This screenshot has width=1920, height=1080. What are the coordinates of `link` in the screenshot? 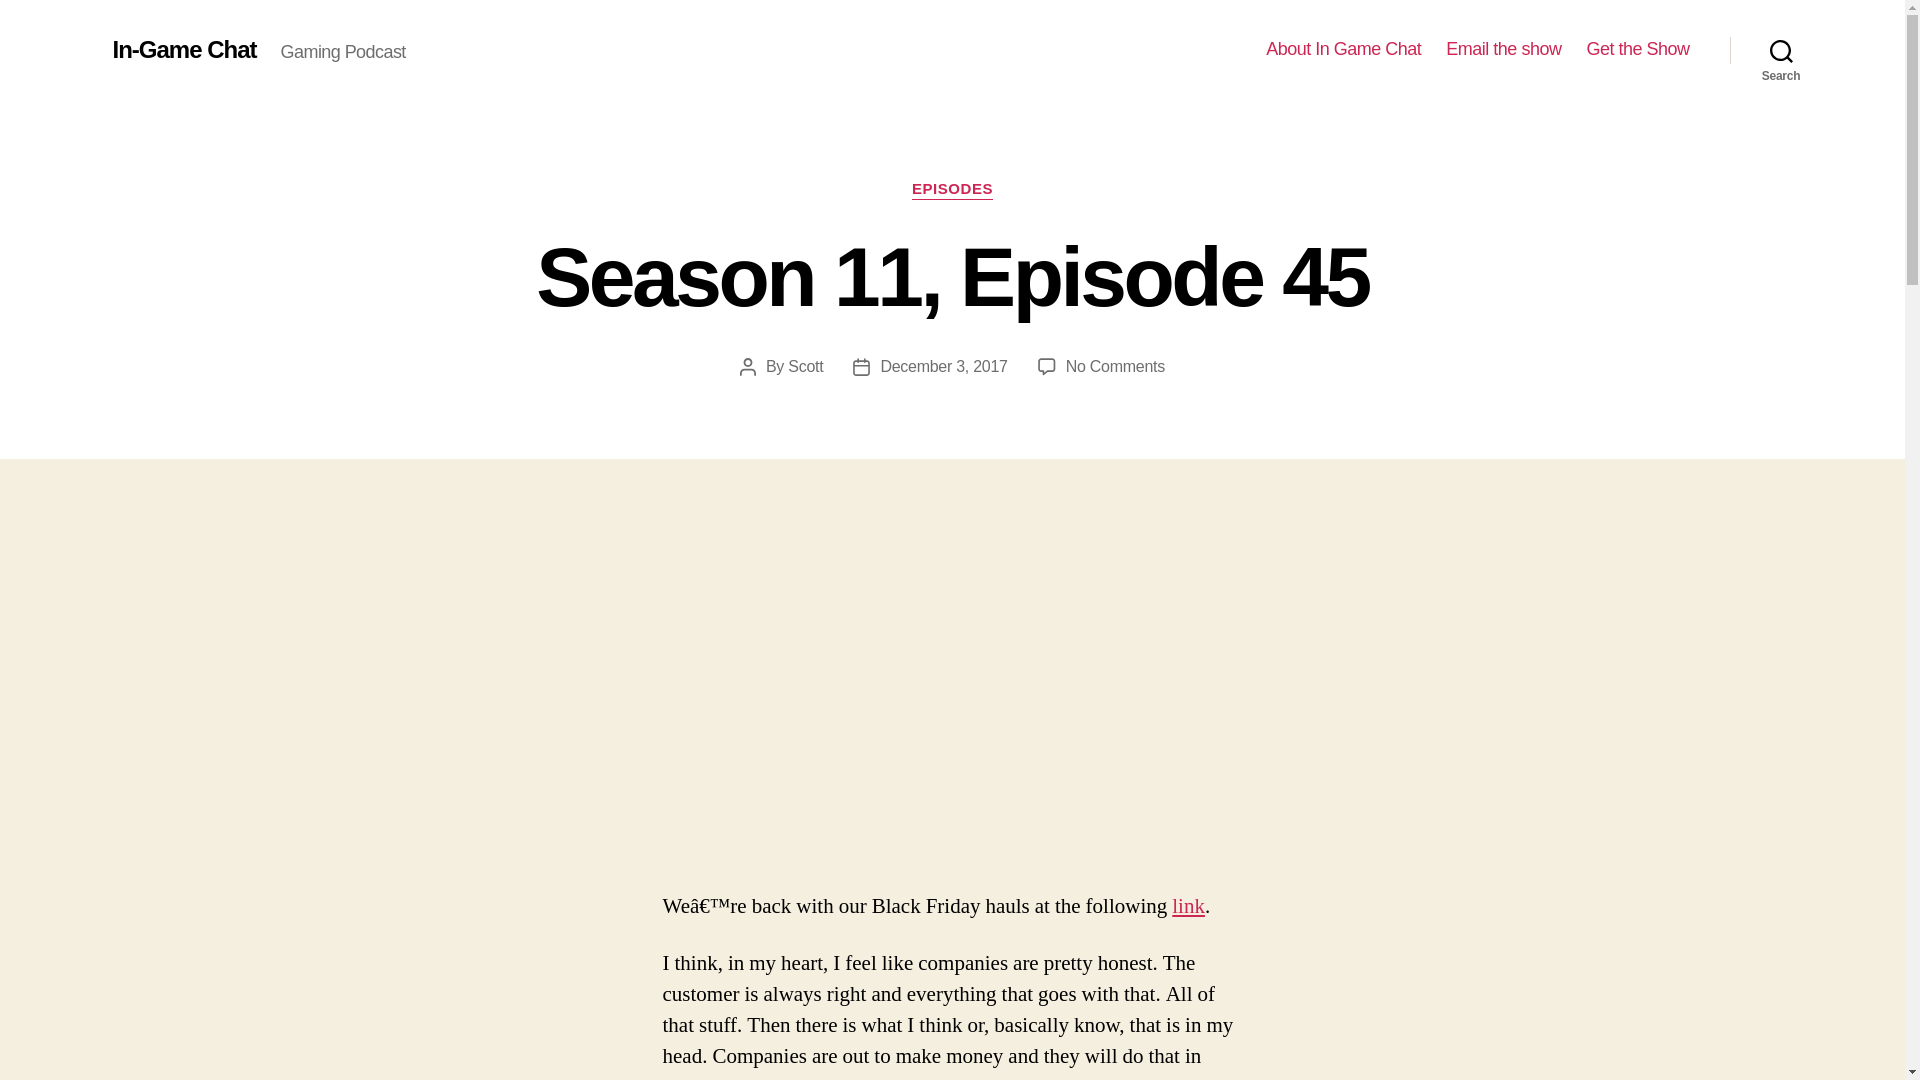 It's located at (1502, 49).